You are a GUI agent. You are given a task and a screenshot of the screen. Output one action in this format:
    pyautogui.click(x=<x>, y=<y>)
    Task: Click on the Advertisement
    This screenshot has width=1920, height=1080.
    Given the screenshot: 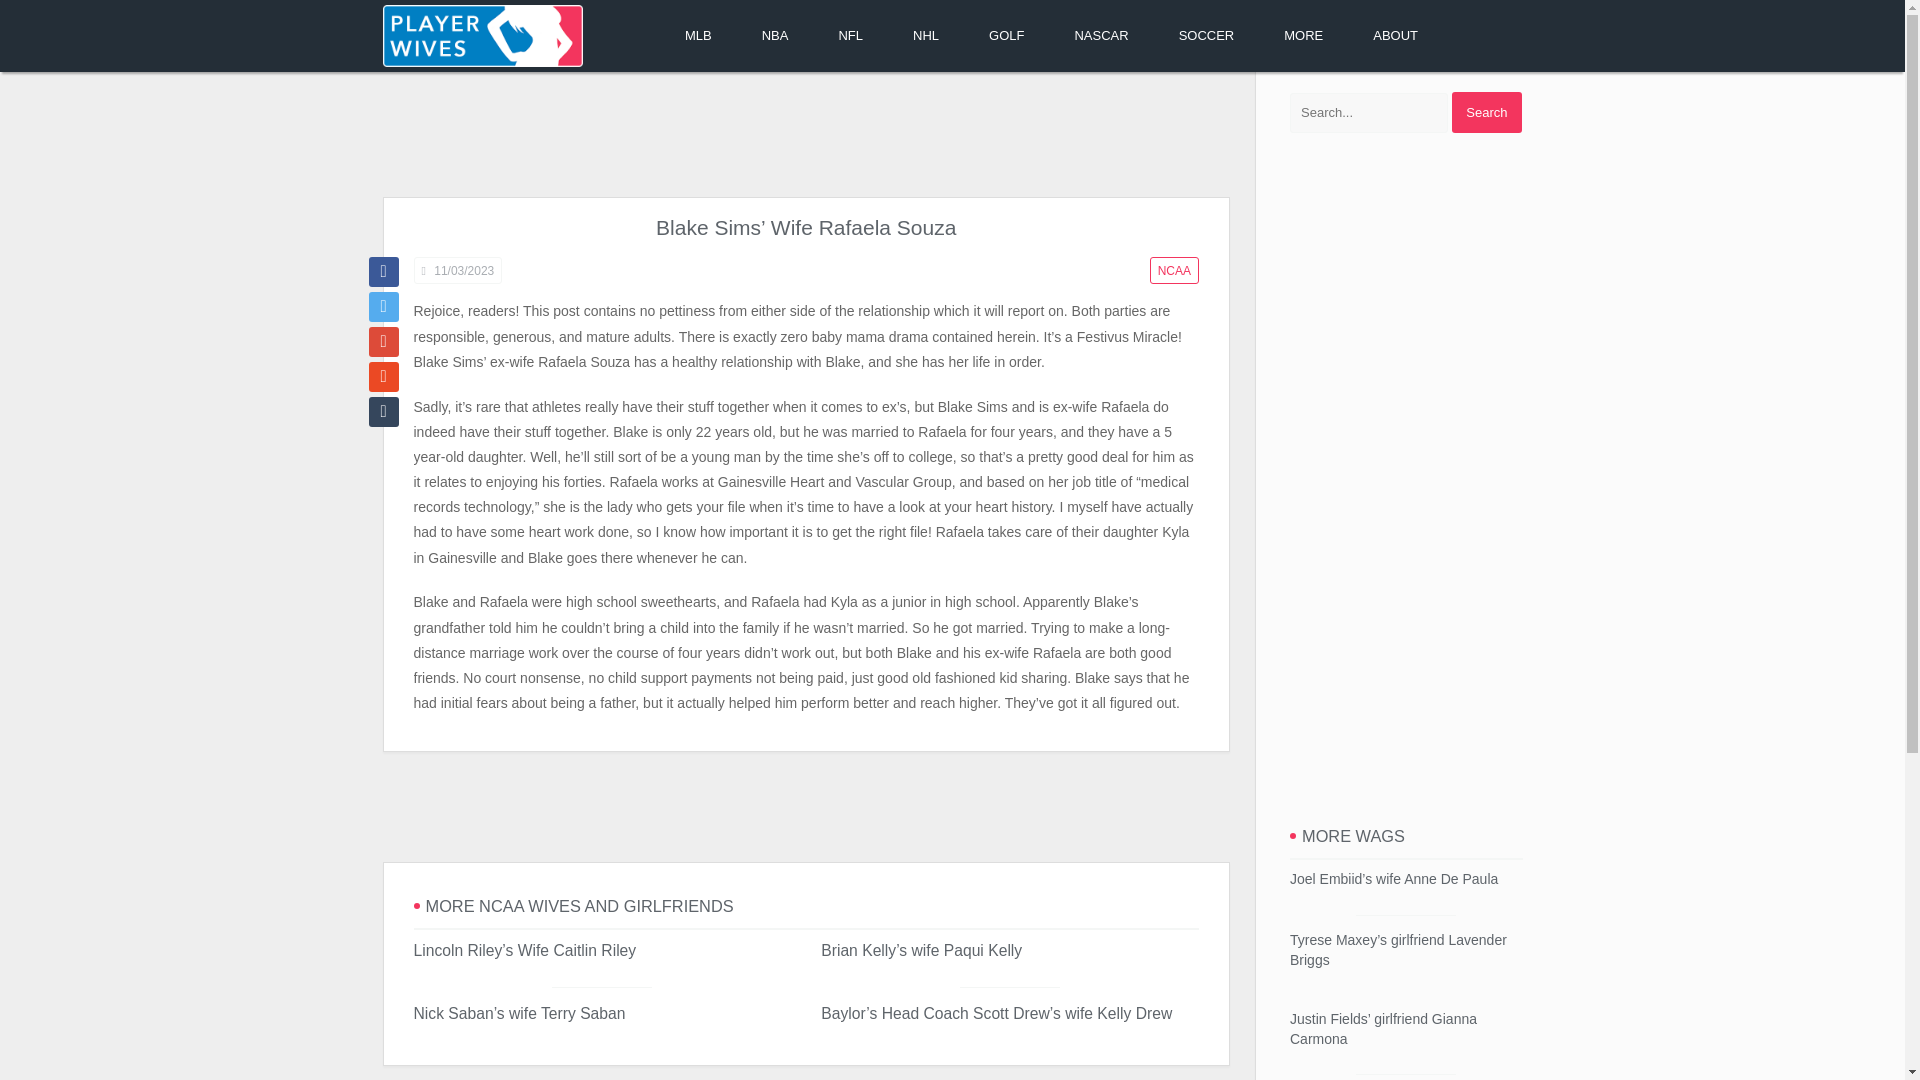 What is the action you would take?
    pyautogui.click(x=805, y=807)
    